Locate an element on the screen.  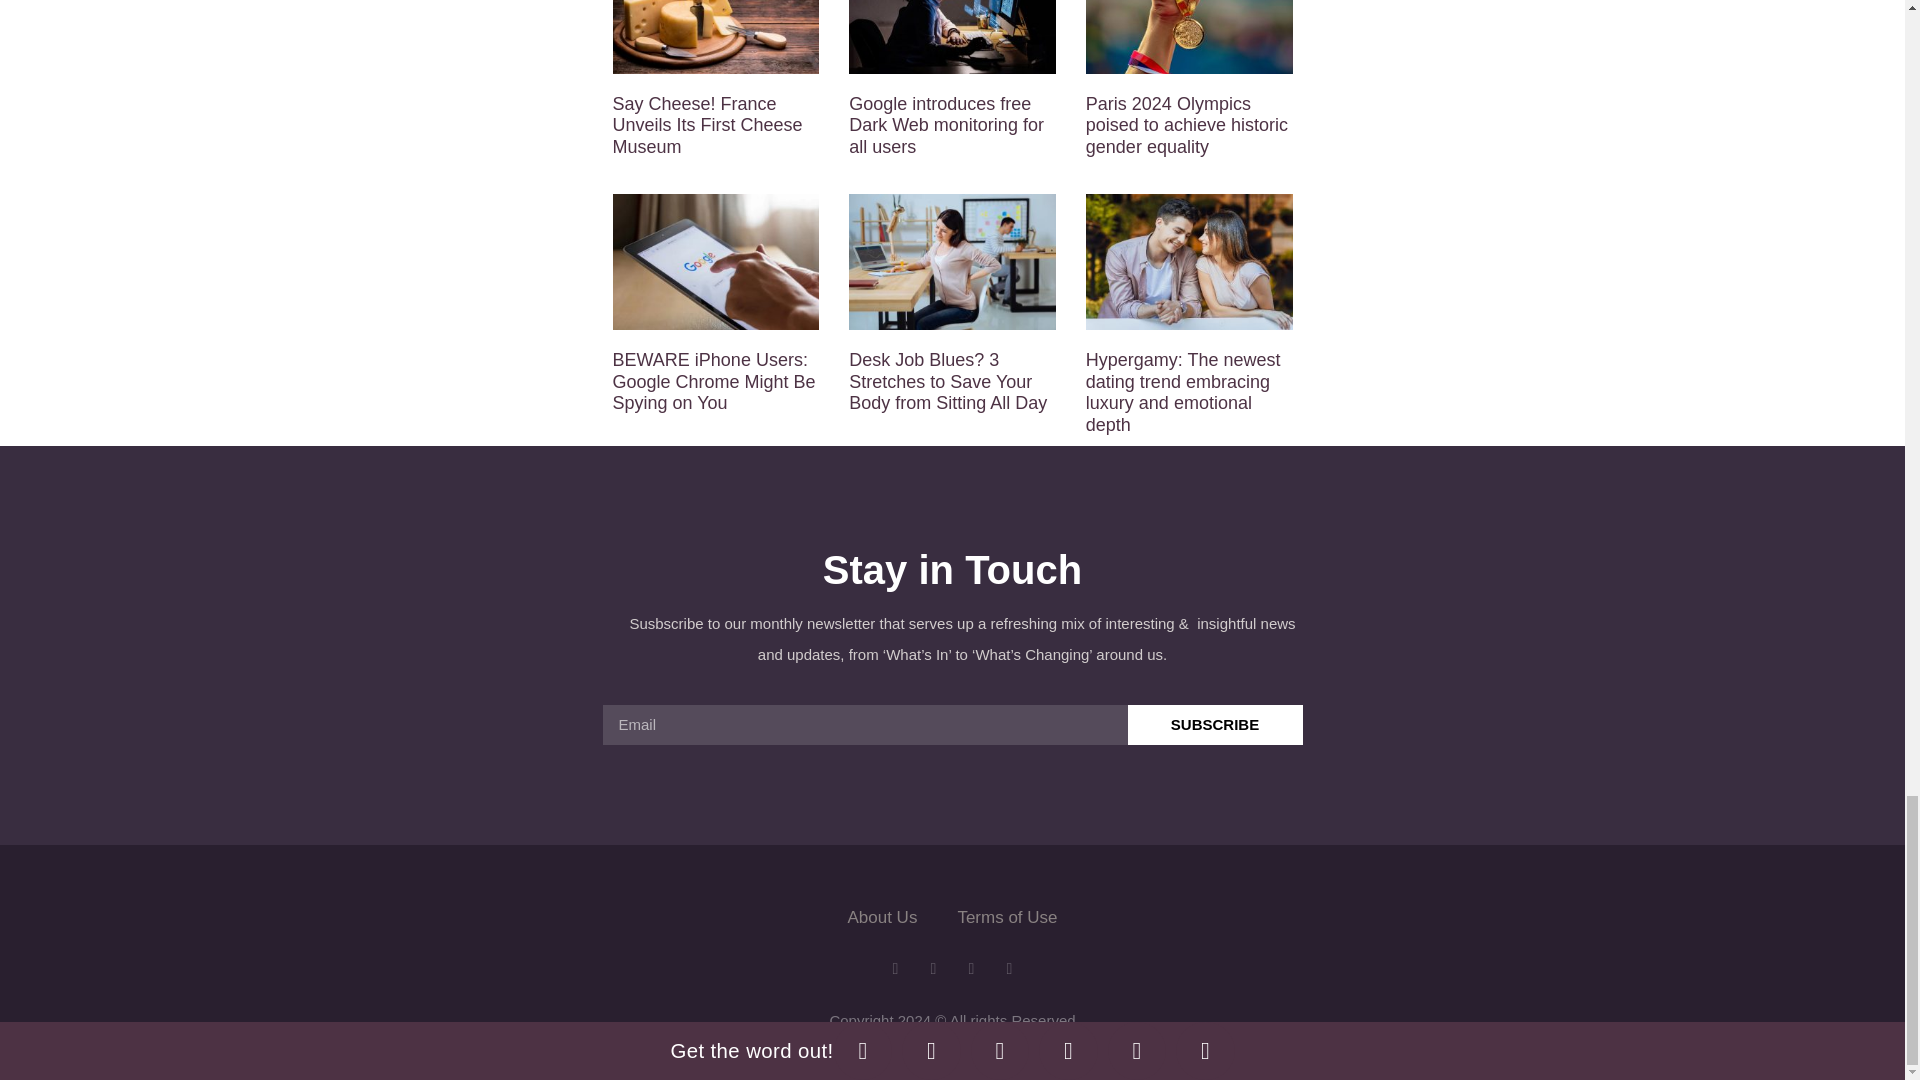
Say Cheese! France Unveils Its First Cheese Museum is located at coordinates (707, 124).